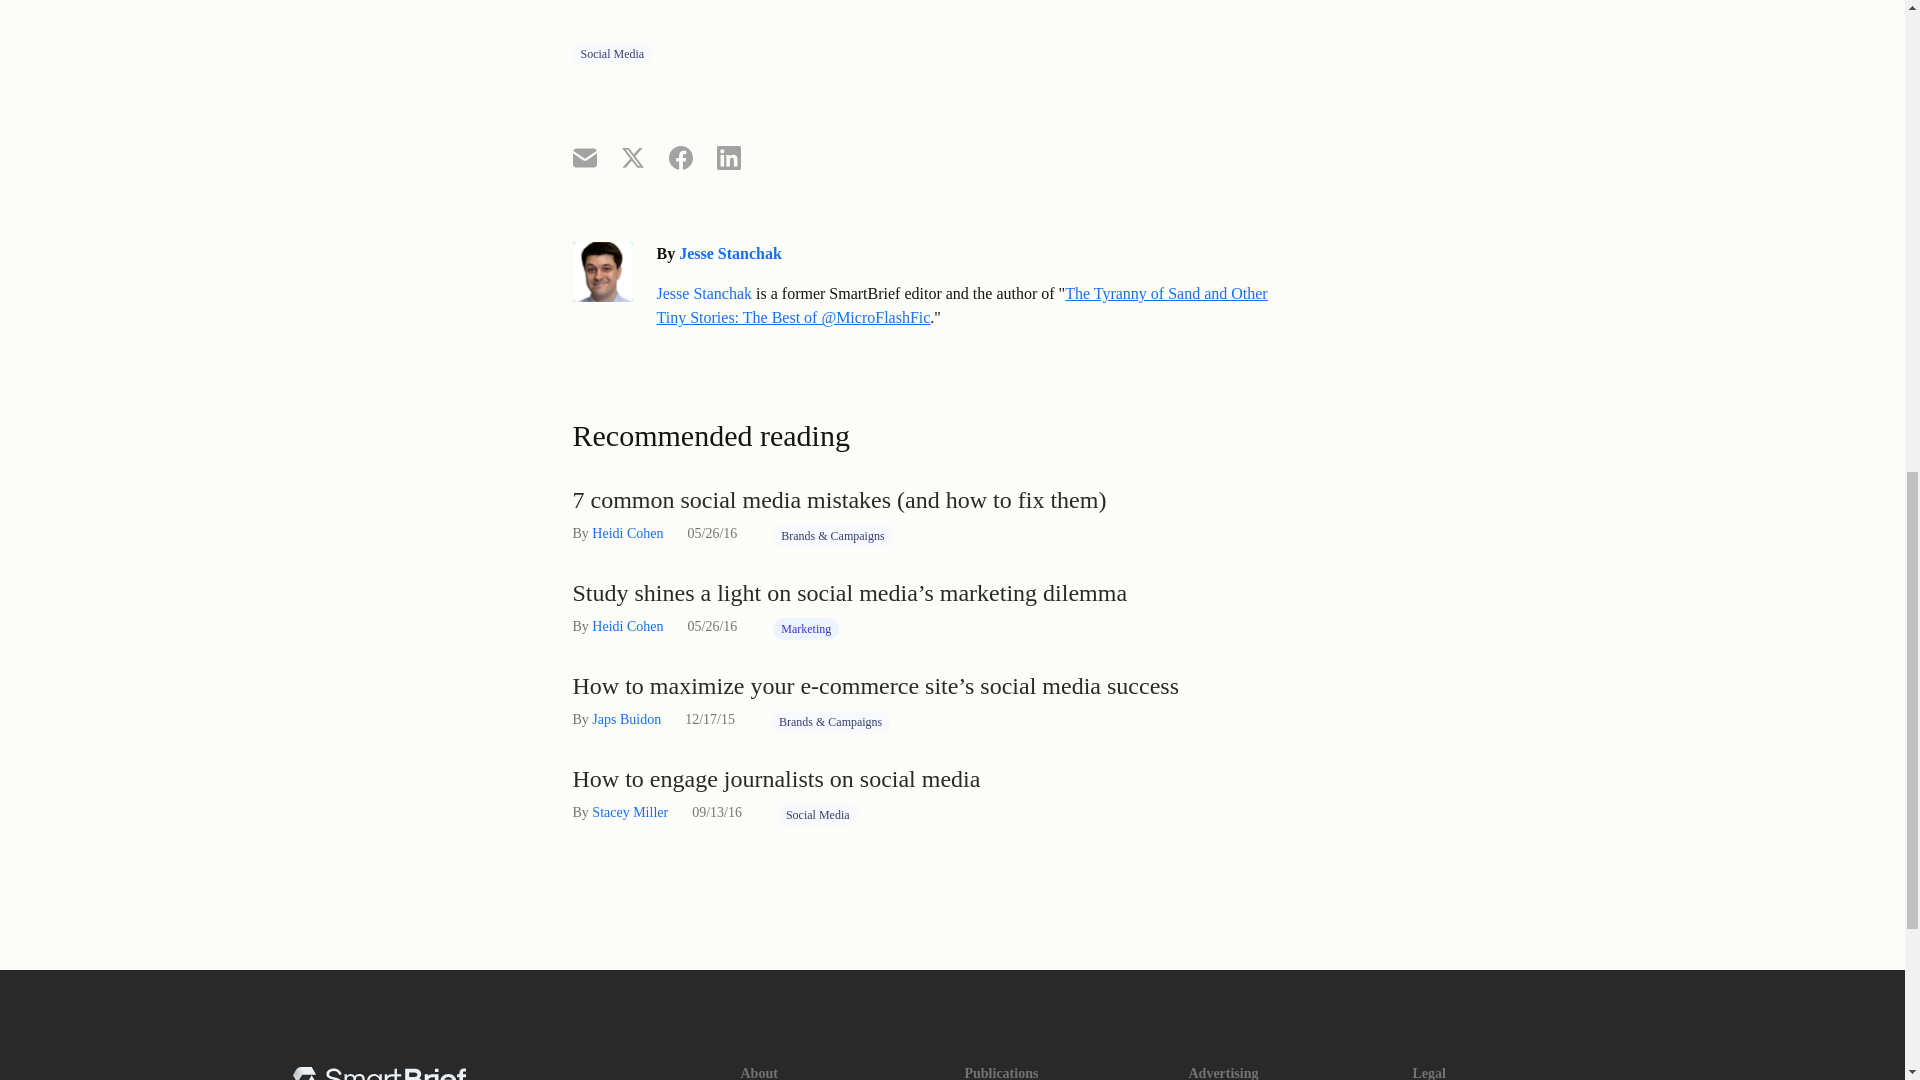 This screenshot has height=1080, width=1920. Describe the element at coordinates (632, 156) in the screenshot. I see `Share on Twitter` at that location.